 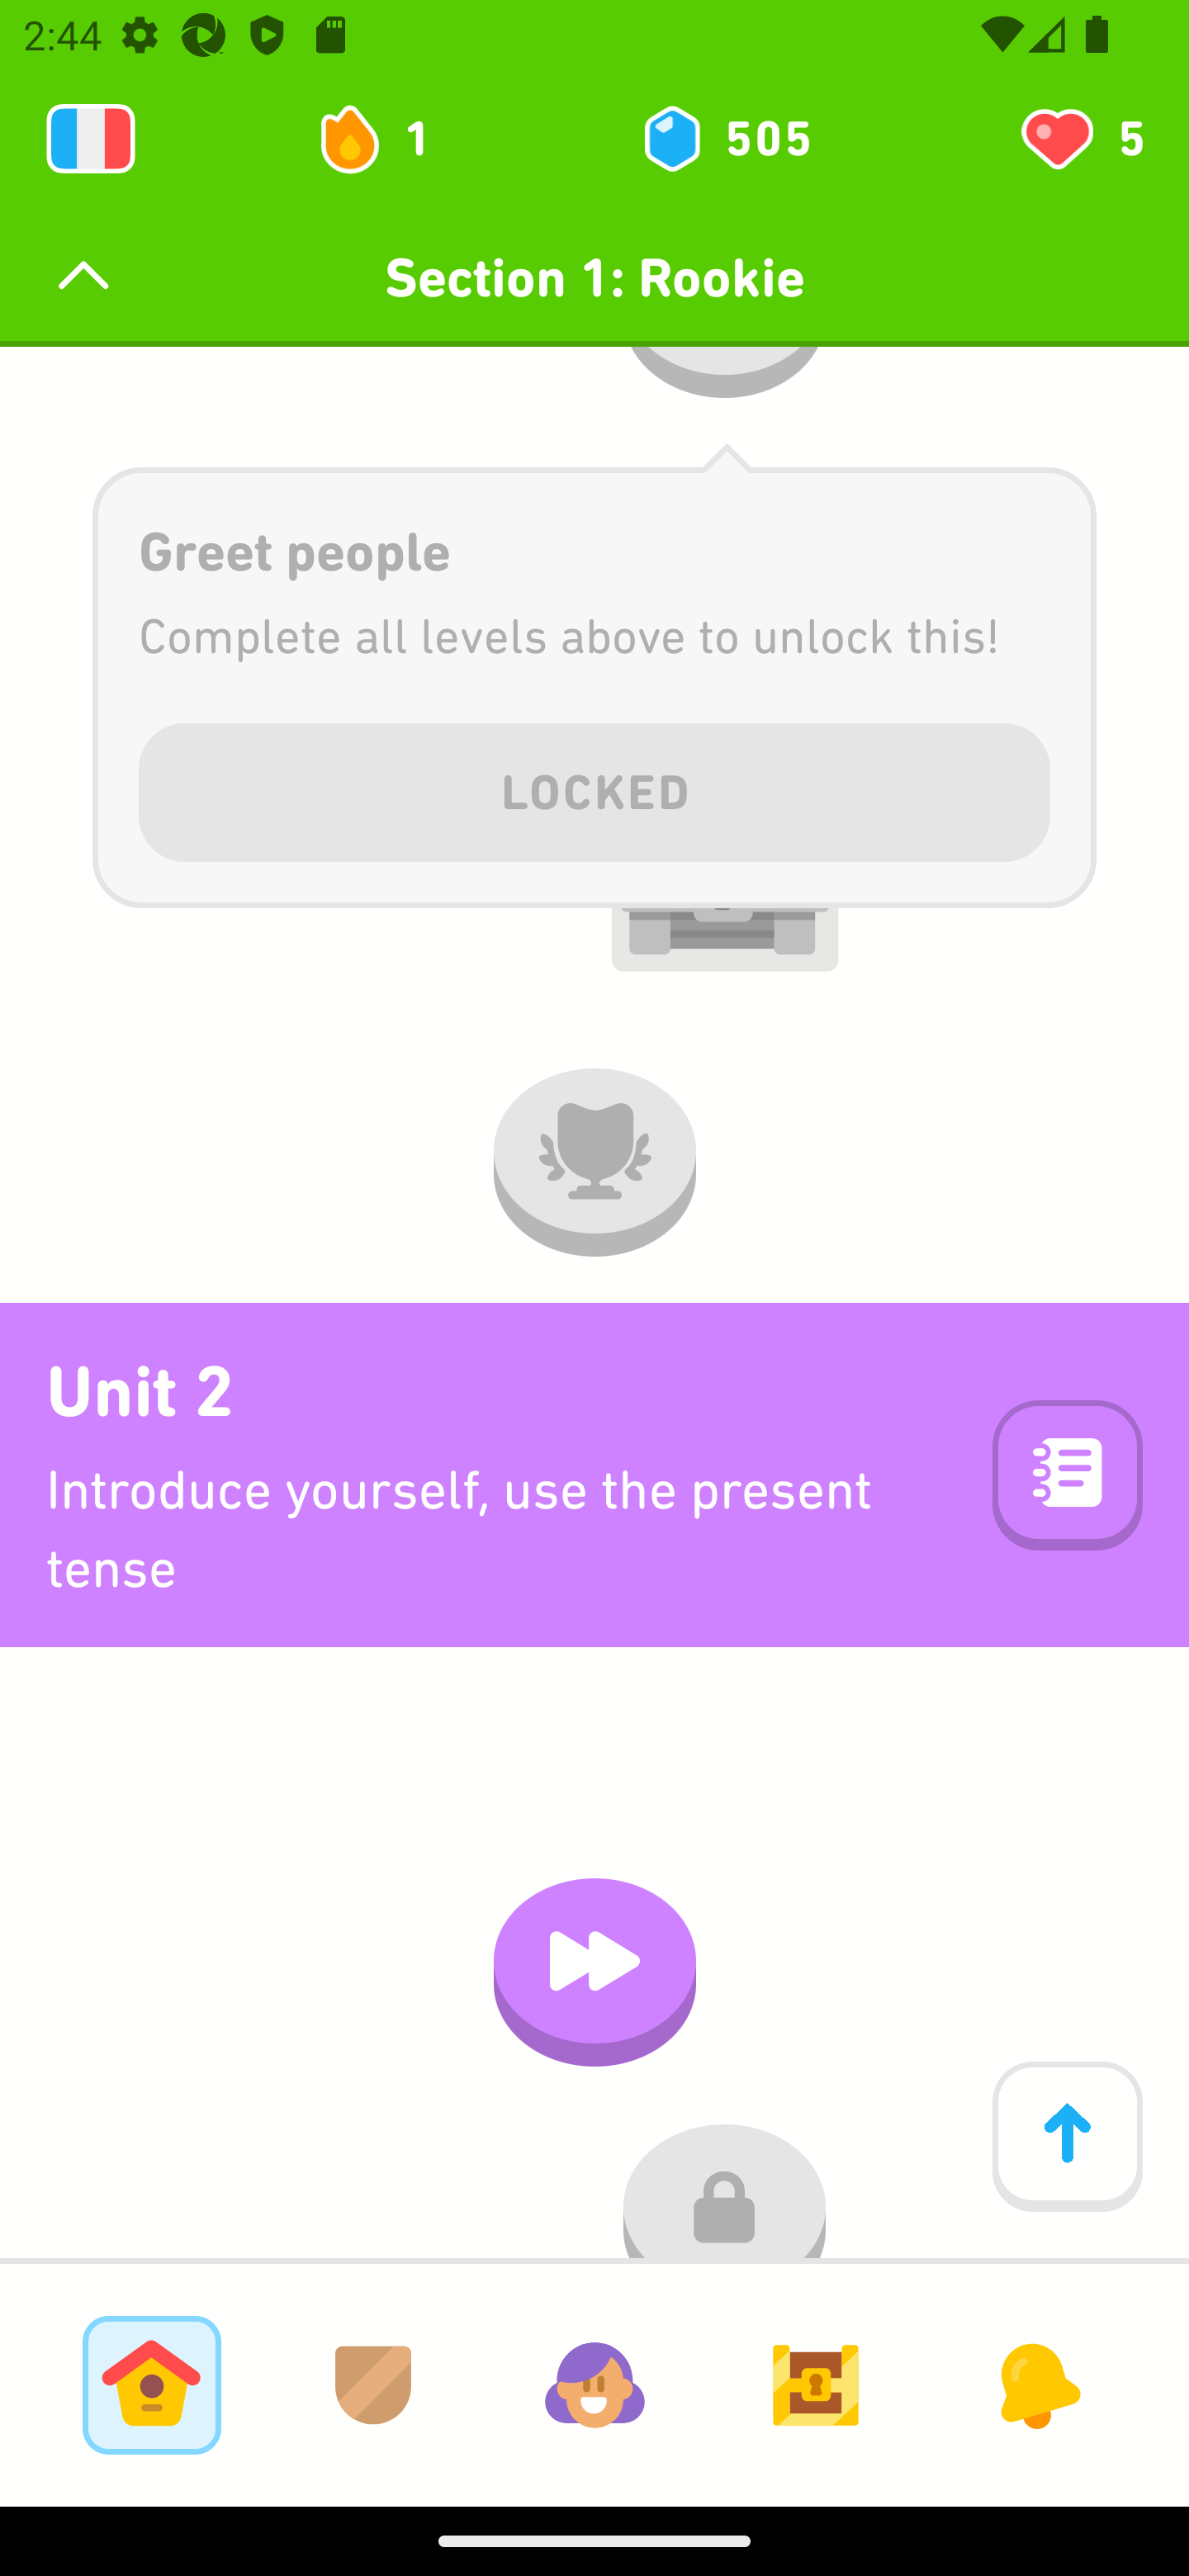 I want to click on 505, so click(x=725, y=139).